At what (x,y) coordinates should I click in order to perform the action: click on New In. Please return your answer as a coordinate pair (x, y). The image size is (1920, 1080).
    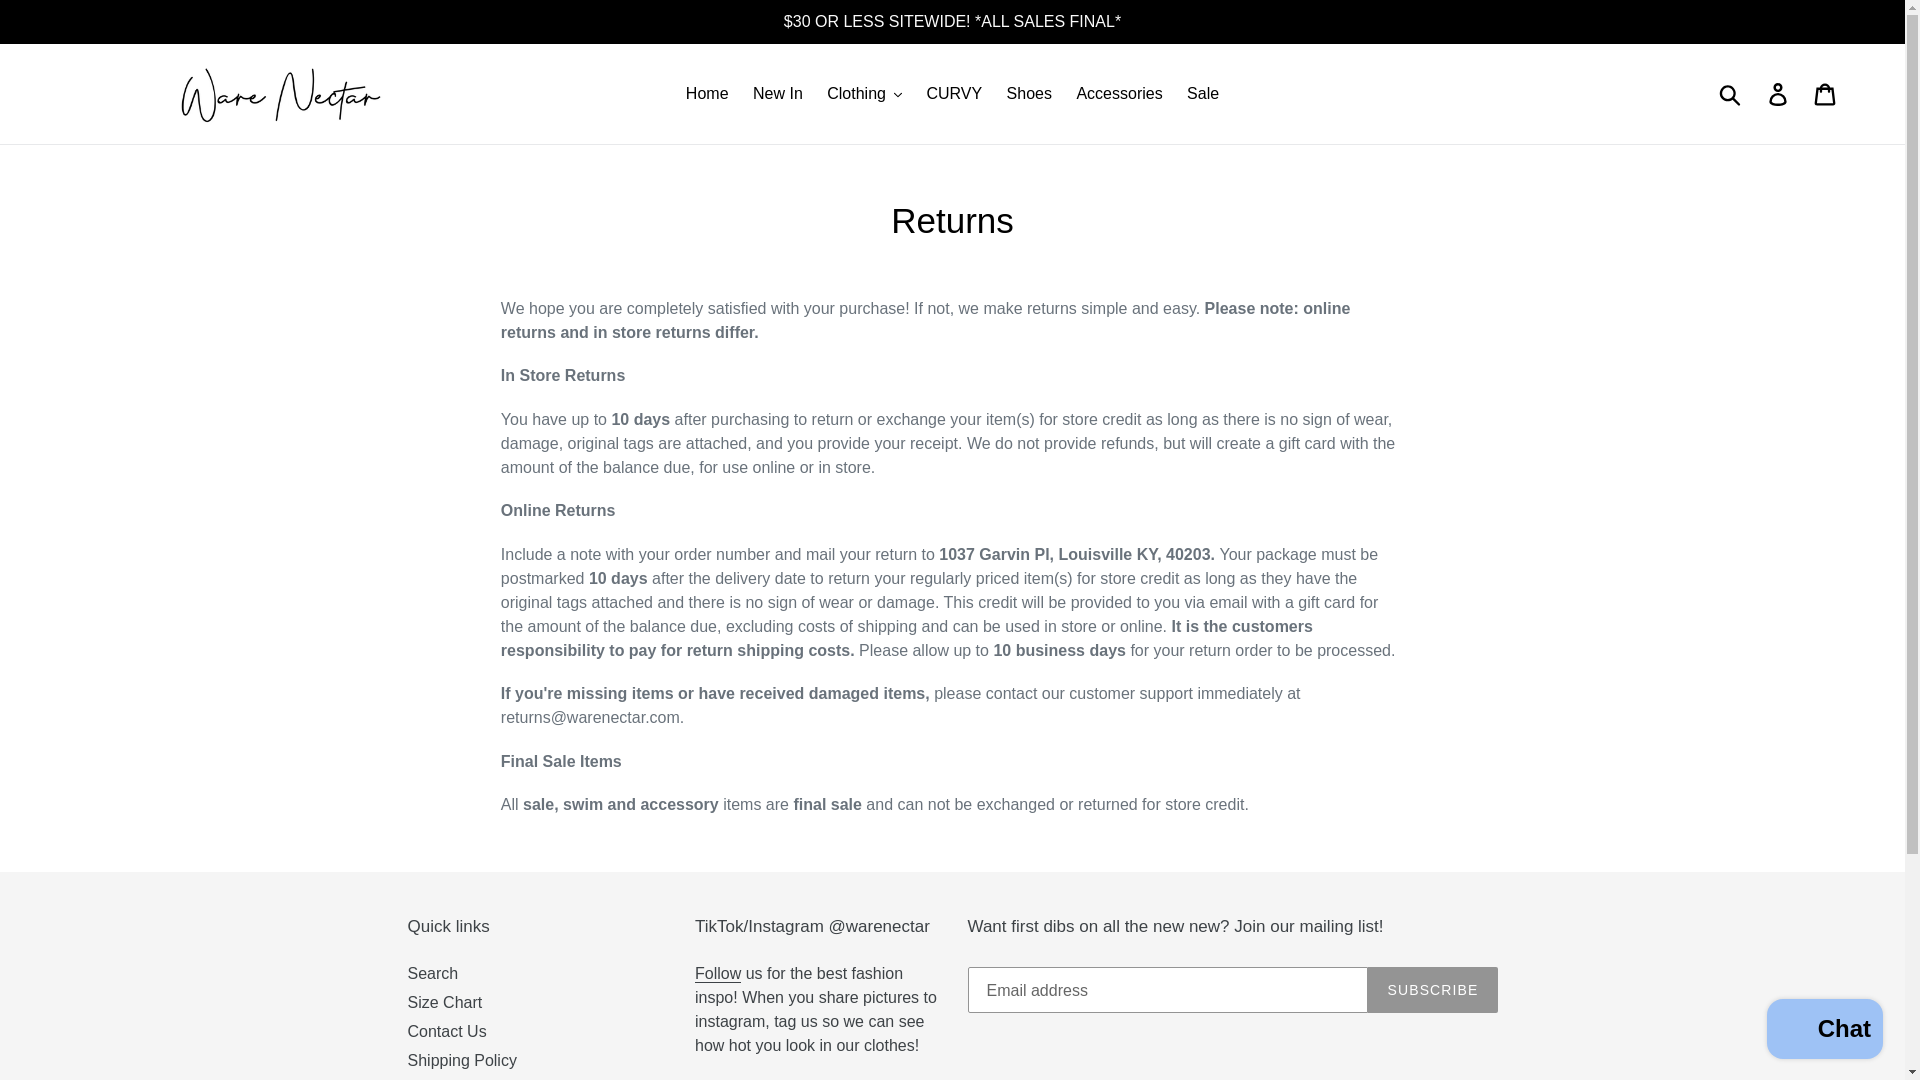
    Looking at the image, I should click on (778, 94).